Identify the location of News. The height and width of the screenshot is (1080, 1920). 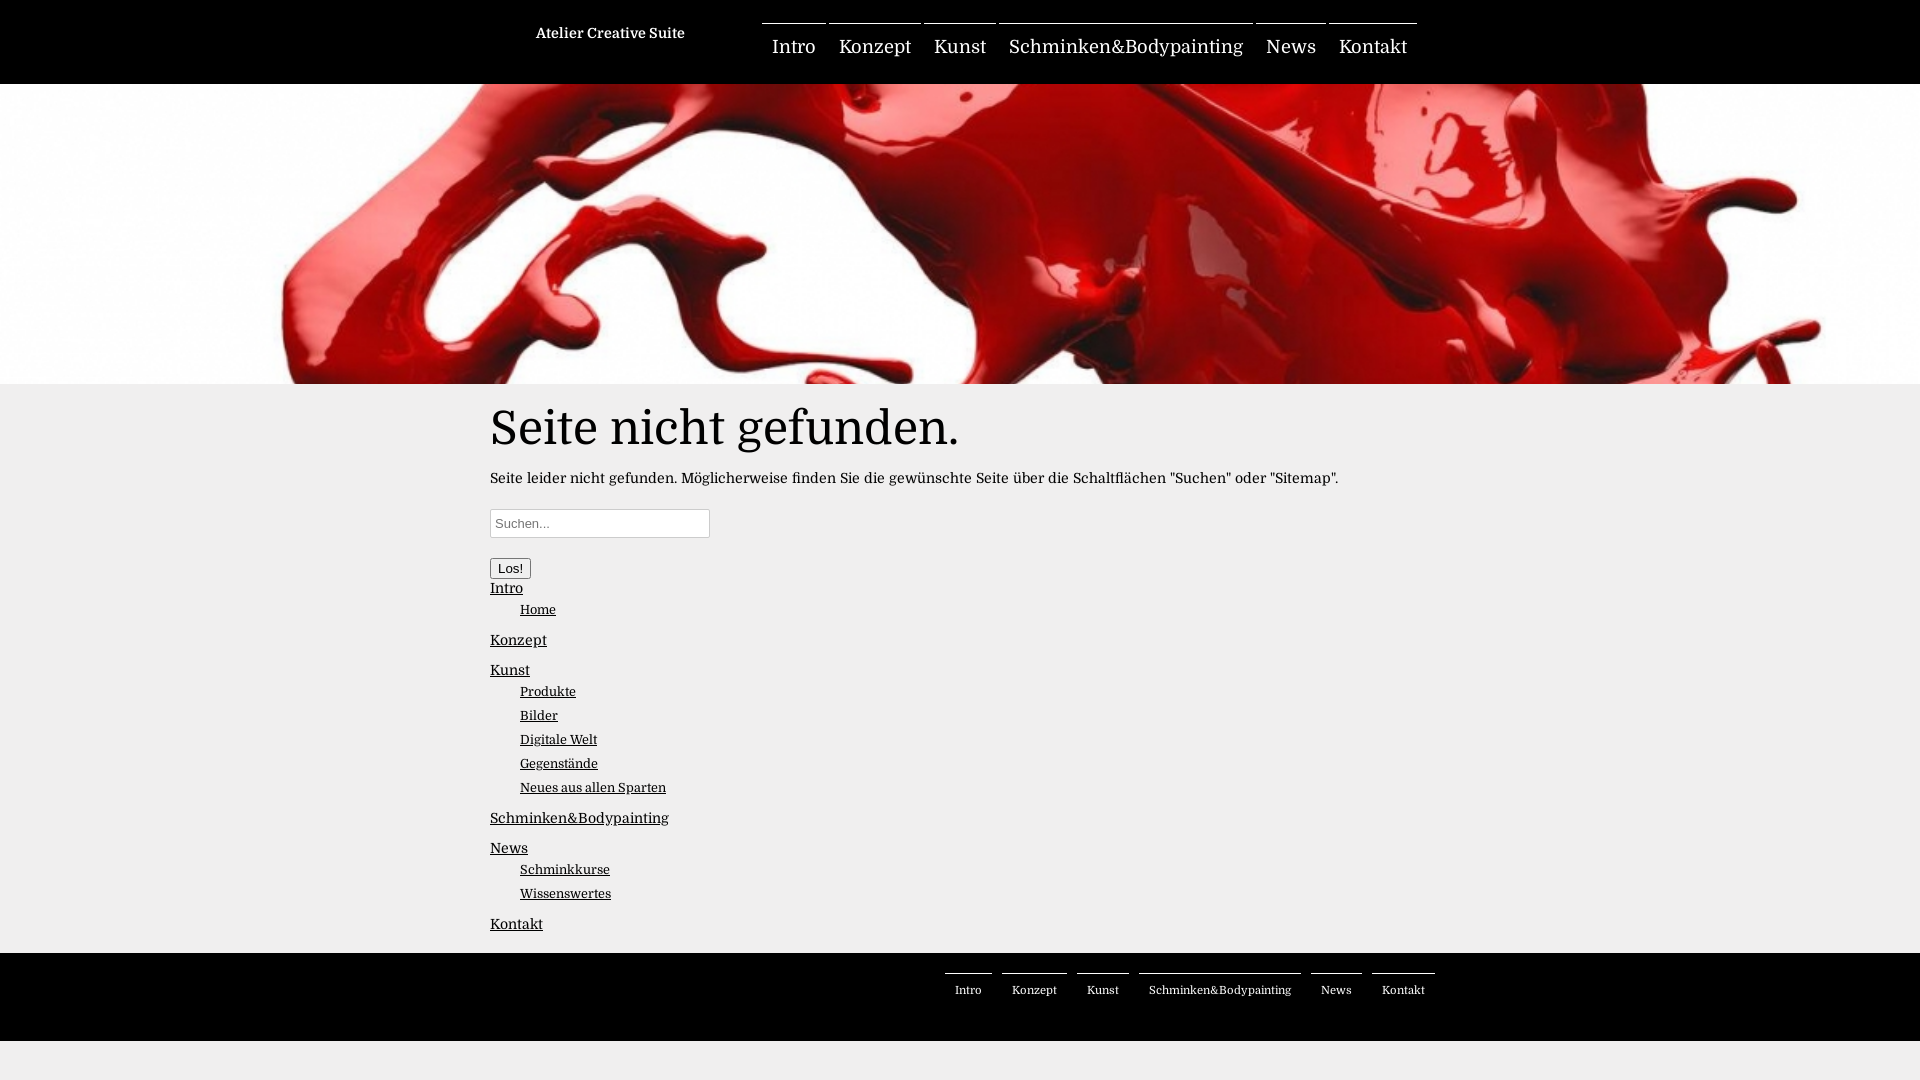
(1336, 990).